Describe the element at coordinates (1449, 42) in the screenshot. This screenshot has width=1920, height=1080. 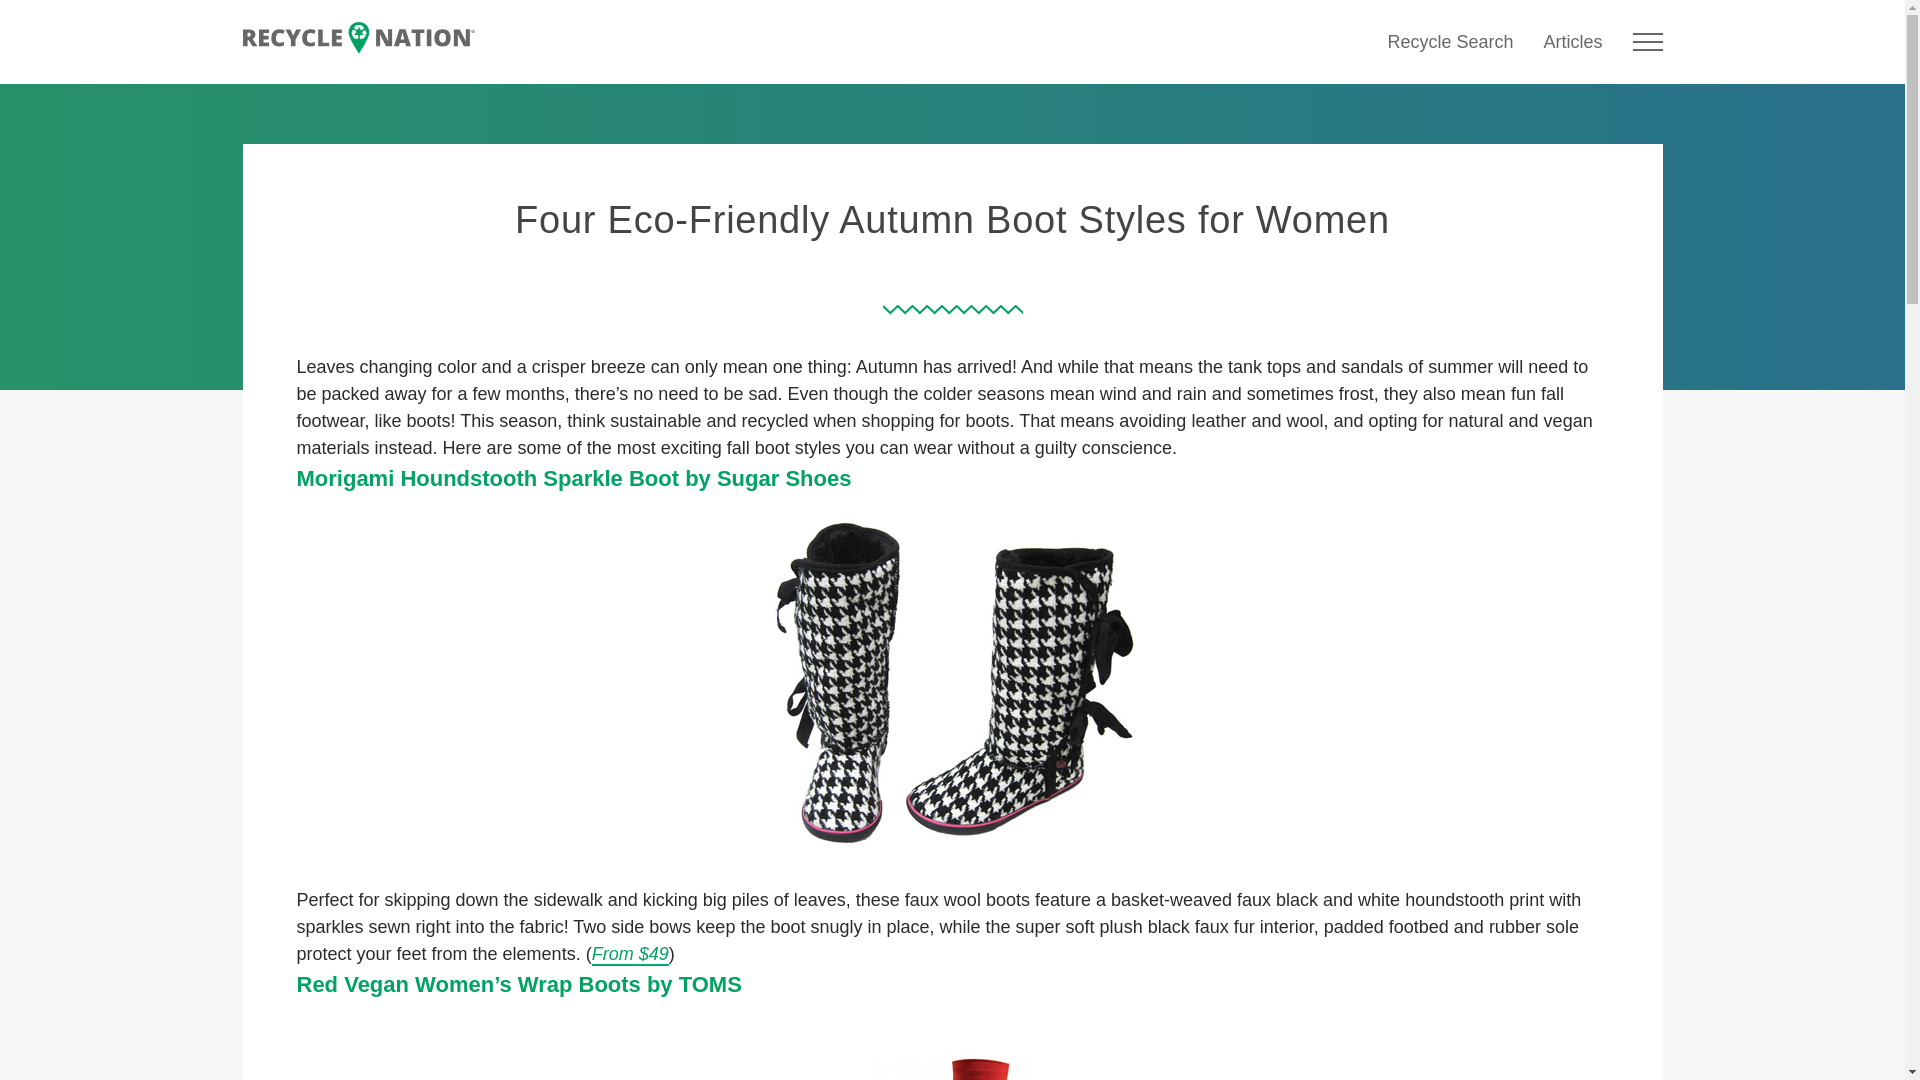
I see `Recycle Search` at that location.